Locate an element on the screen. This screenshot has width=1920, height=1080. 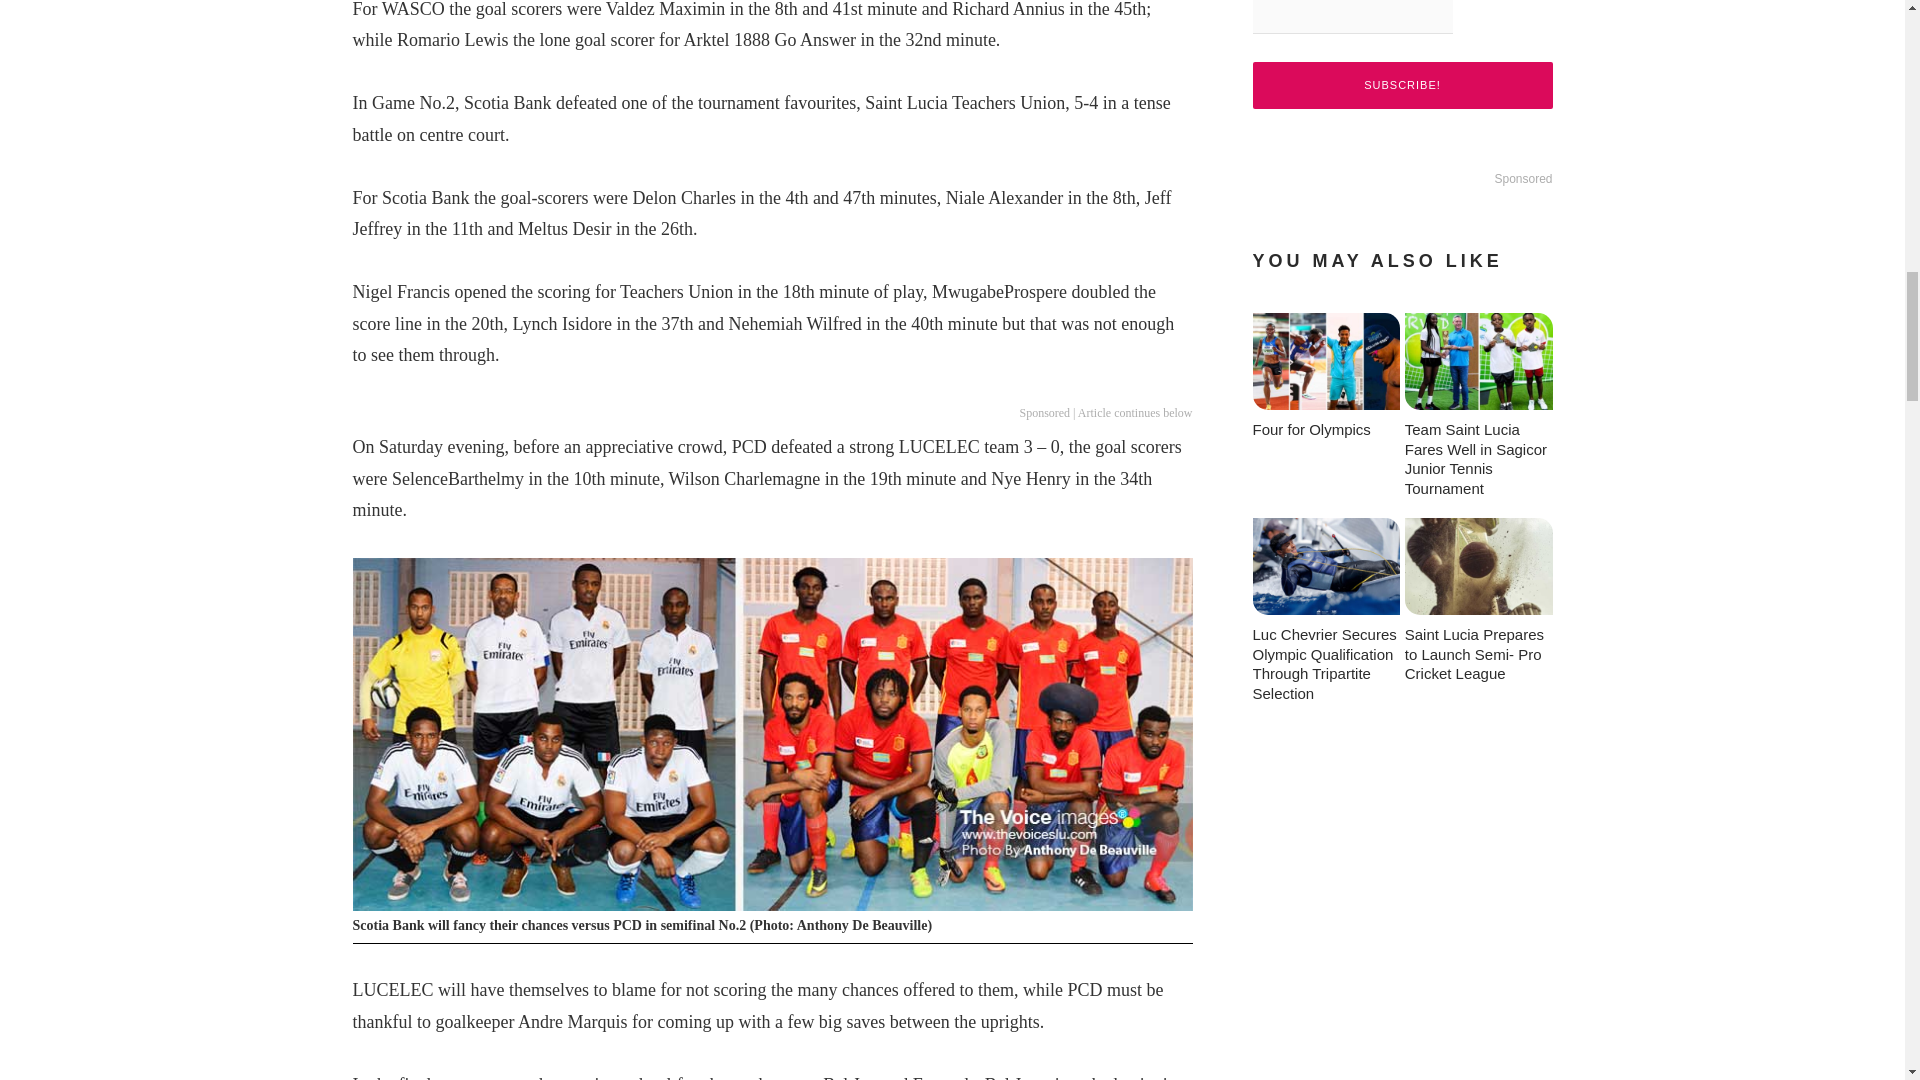
Subscribe! is located at coordinates (1401, 85).